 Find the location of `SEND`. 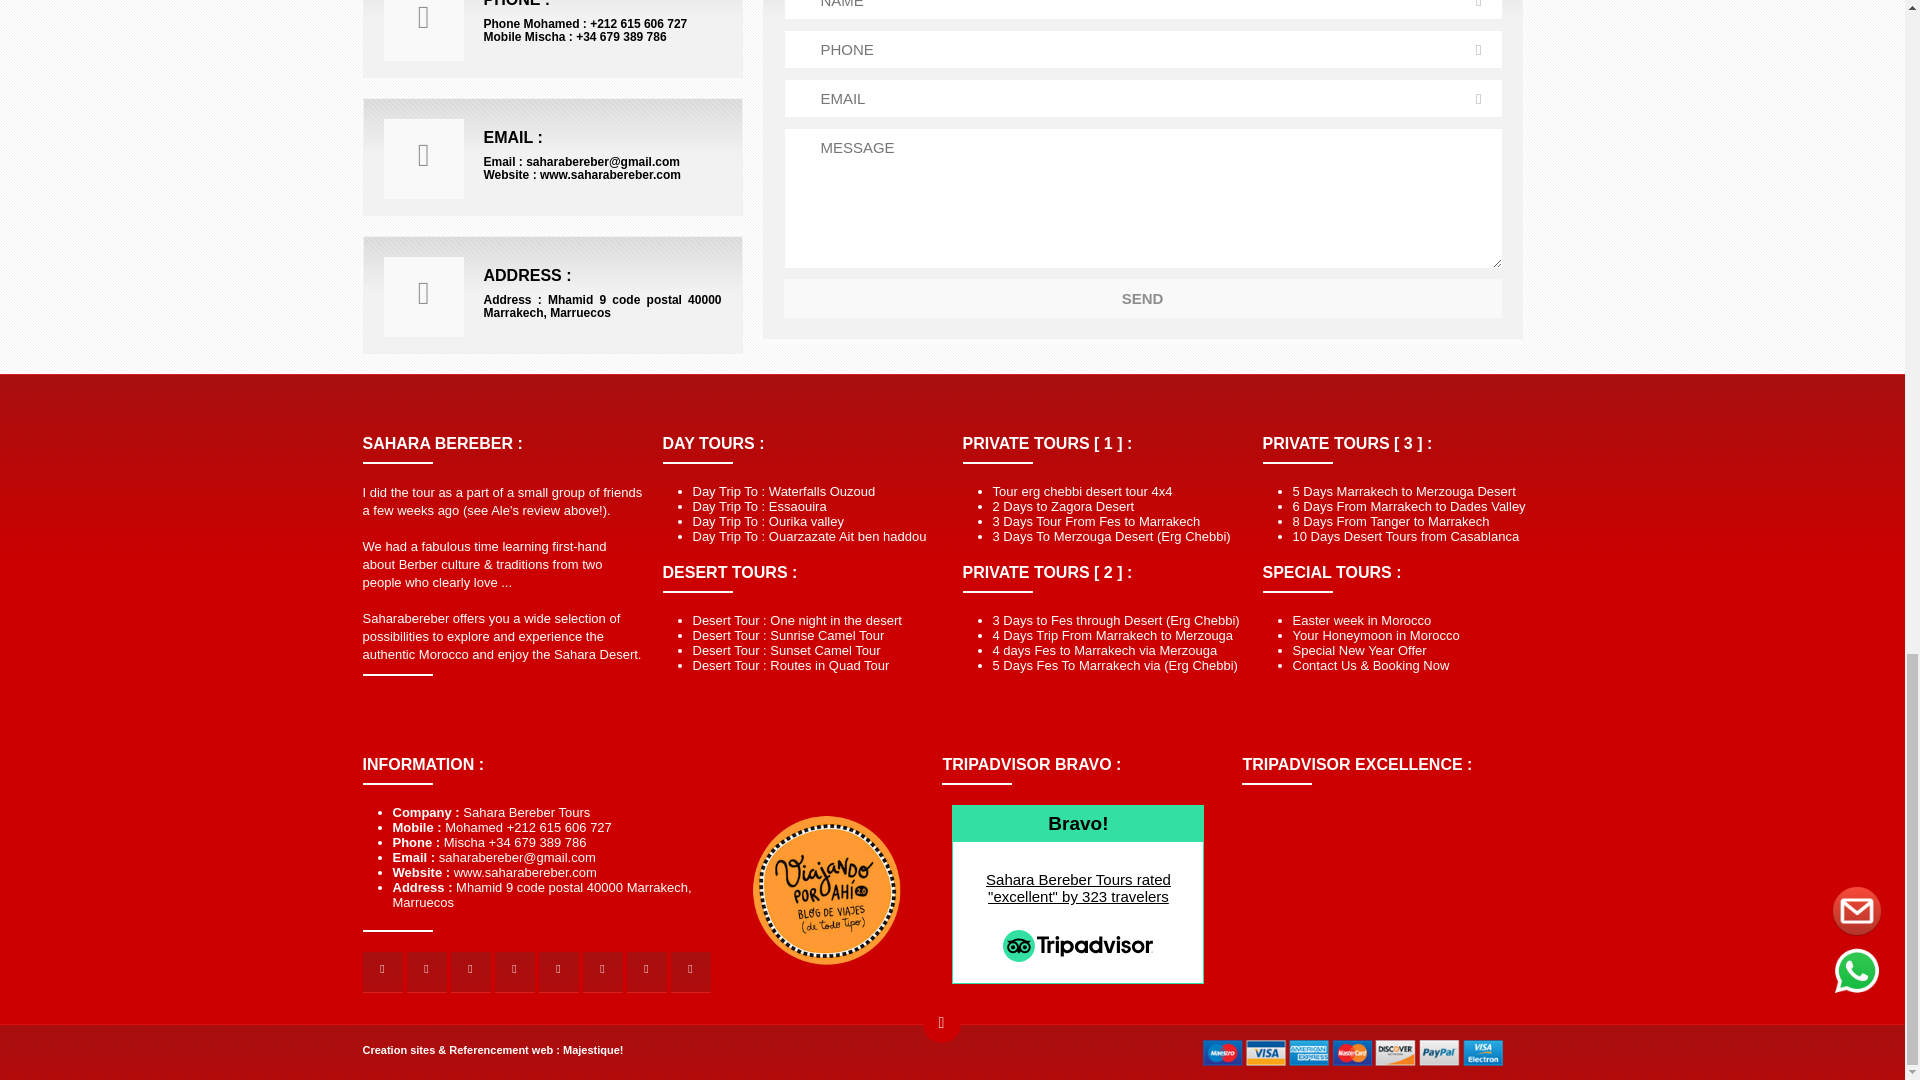

SEND is located at coordinates (1142, 298).